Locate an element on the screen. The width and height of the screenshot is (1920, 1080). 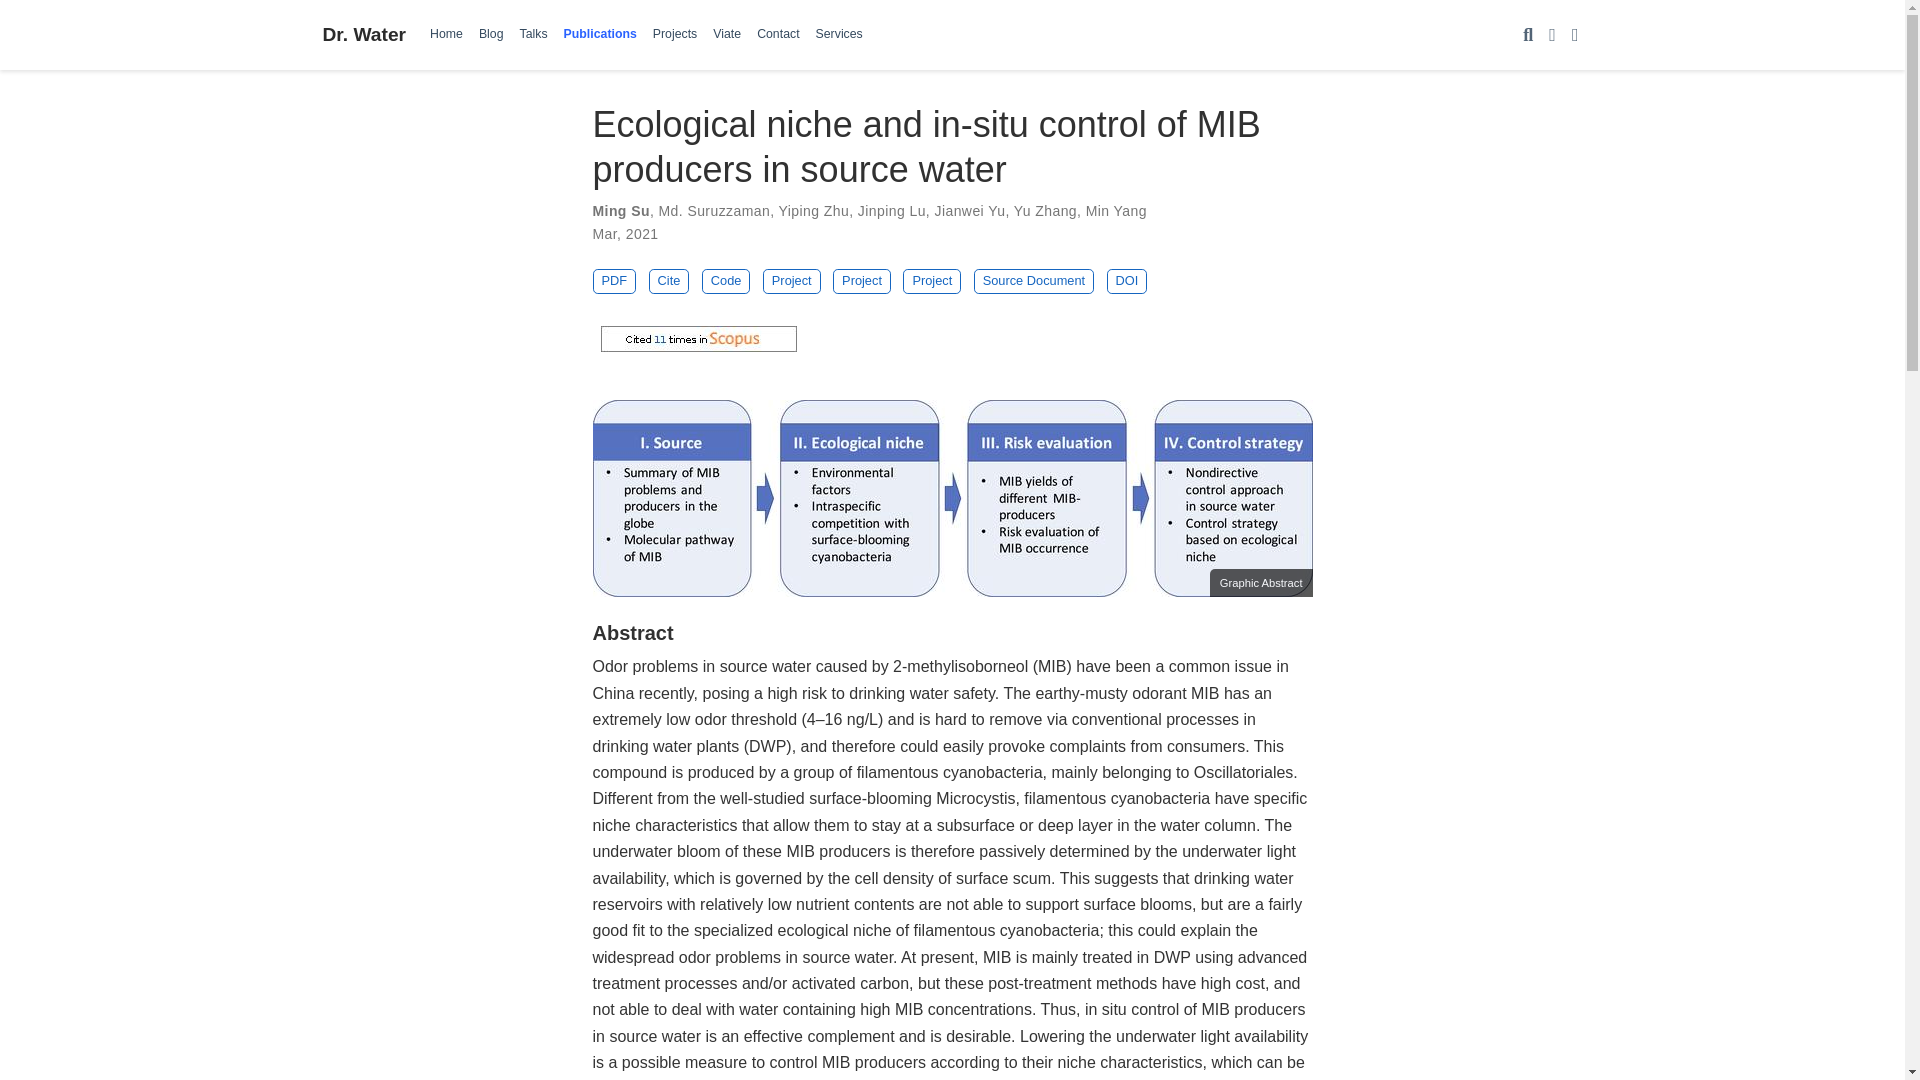
Publications is located at coordinates (600, 34).